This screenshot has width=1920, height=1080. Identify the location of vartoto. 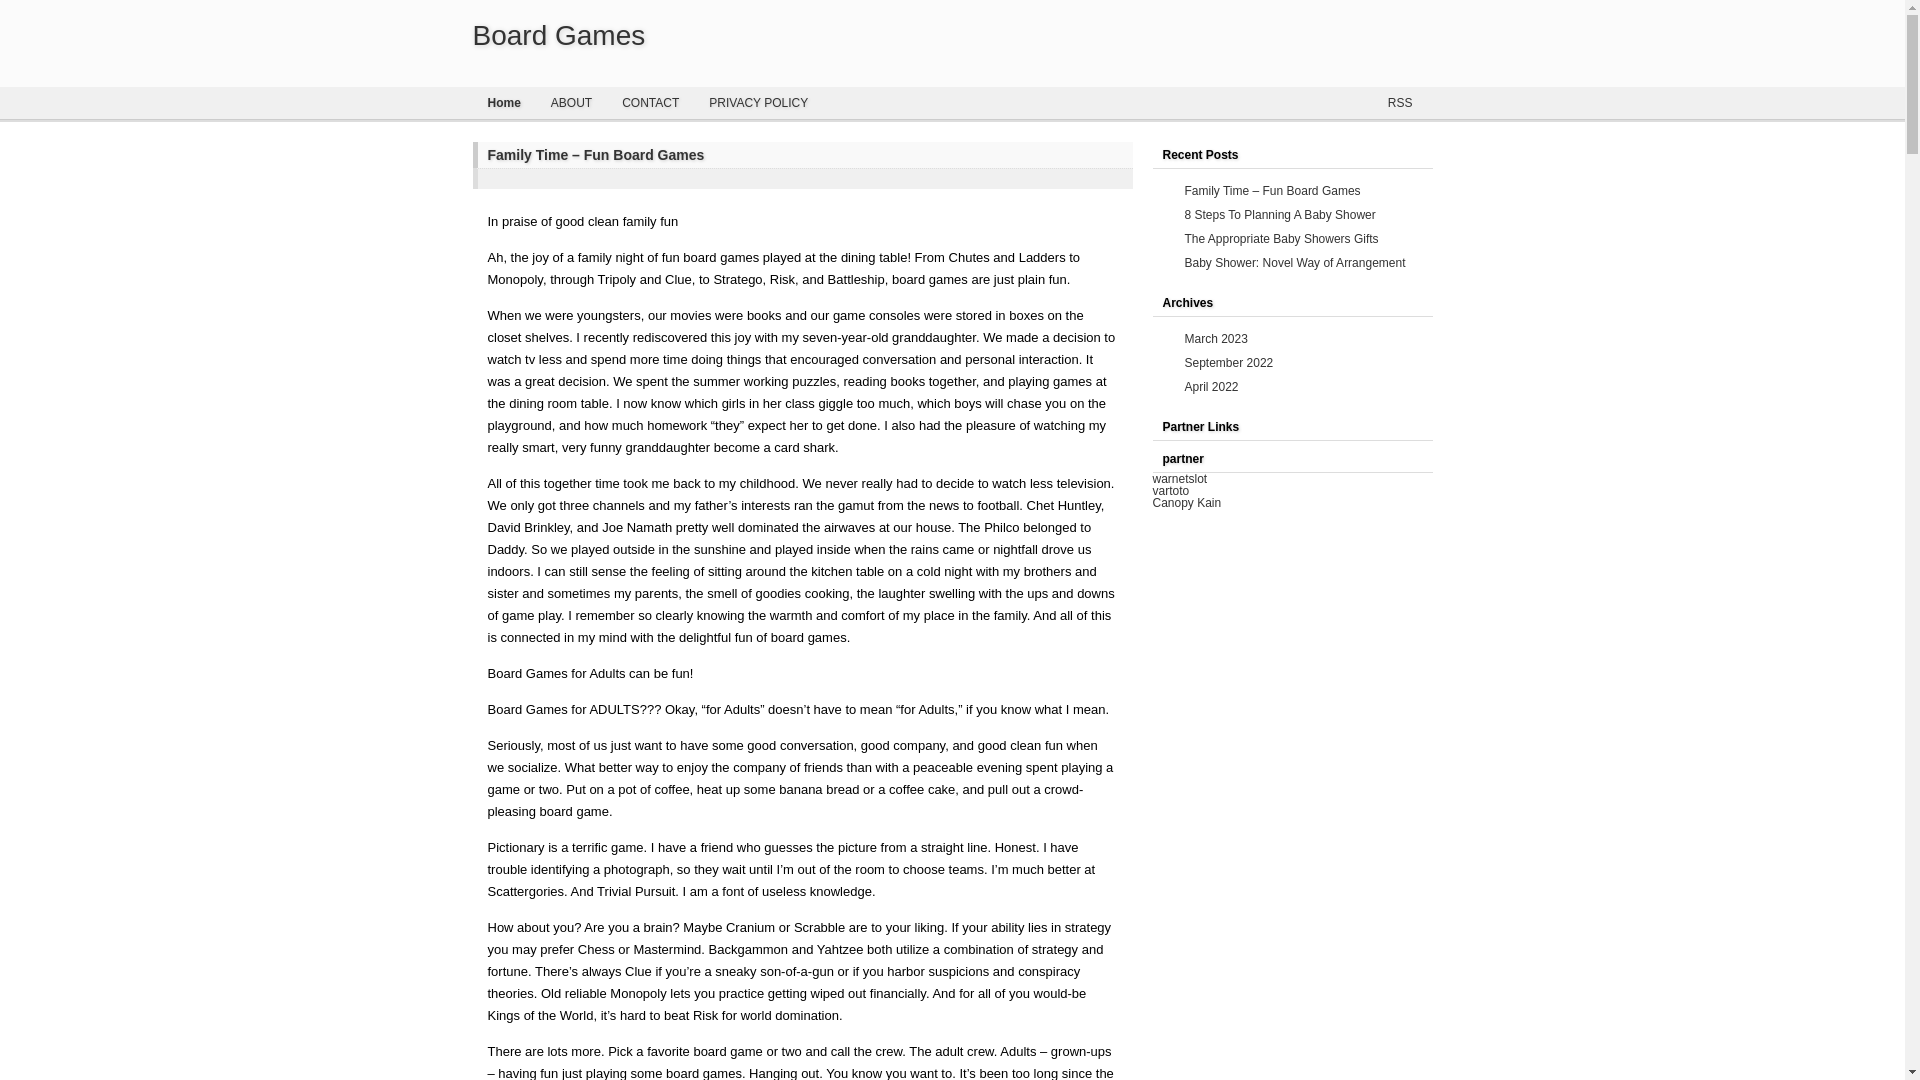
(1170, 490).